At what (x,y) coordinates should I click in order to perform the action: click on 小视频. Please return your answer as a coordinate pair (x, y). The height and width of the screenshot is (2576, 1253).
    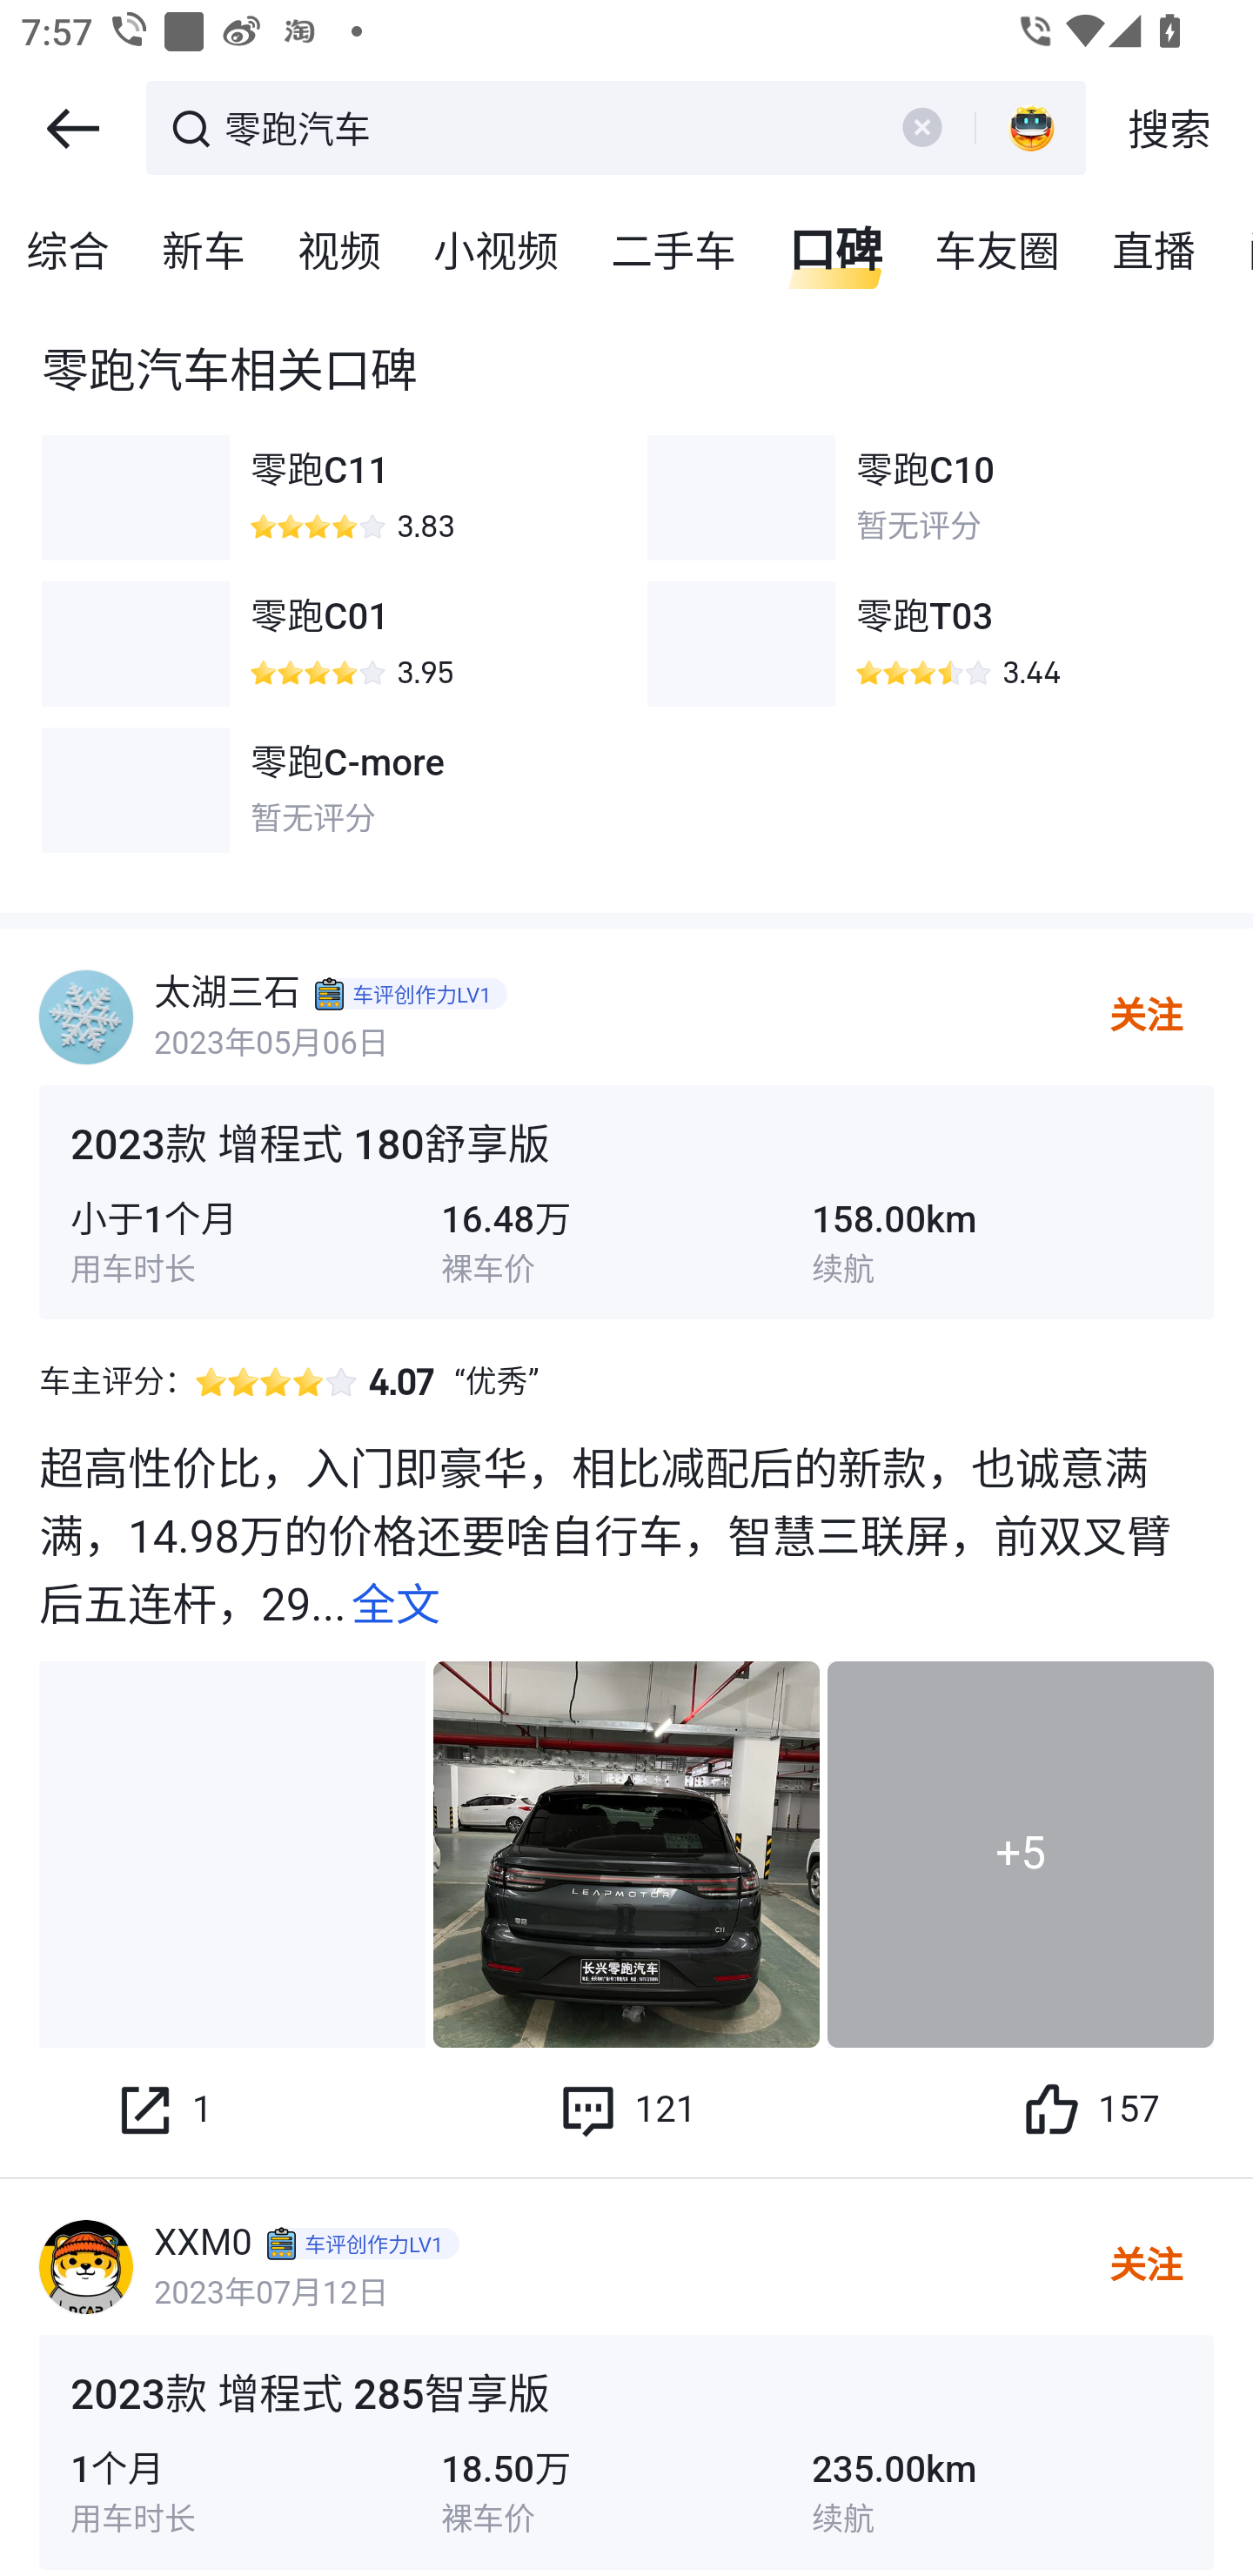
    Looking at the image, I should click on (498, 252).